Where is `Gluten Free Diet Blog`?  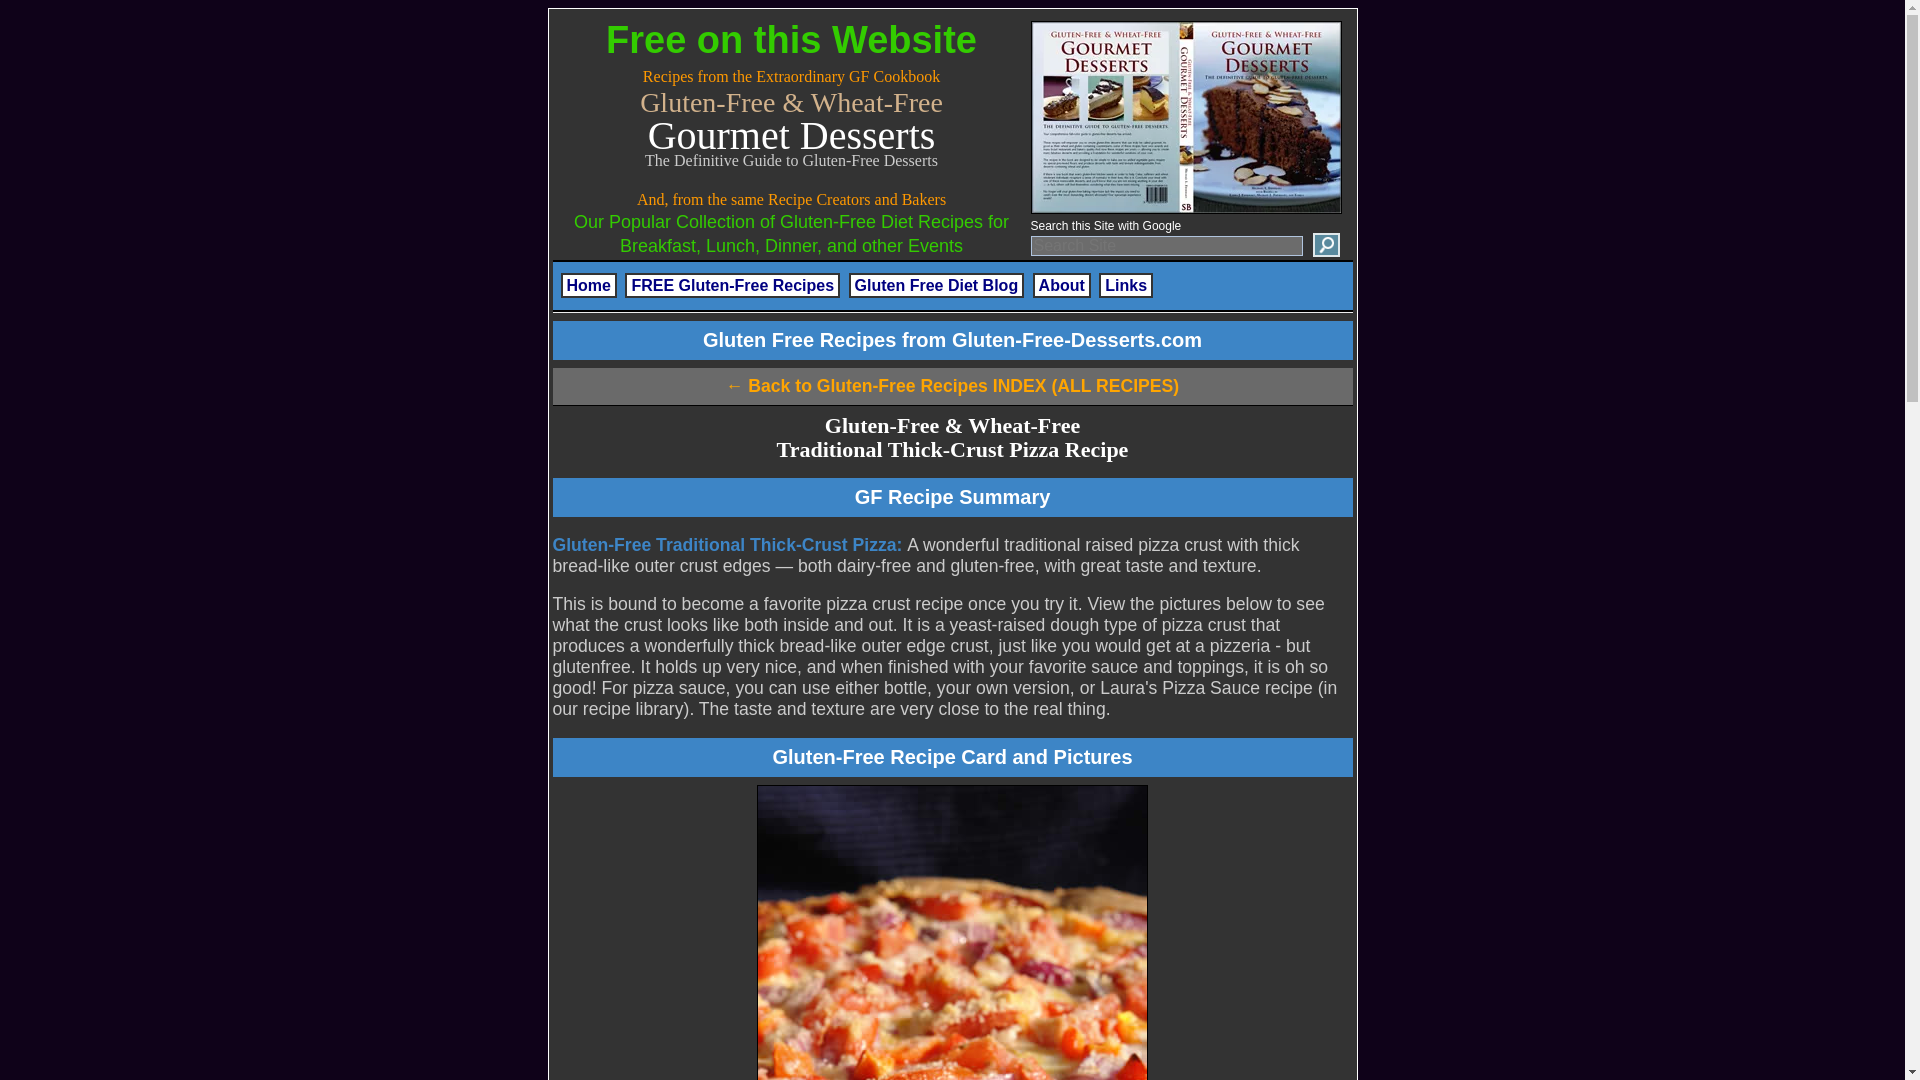
Gluten Free Diet Blog is located at coordinates (936, 286).